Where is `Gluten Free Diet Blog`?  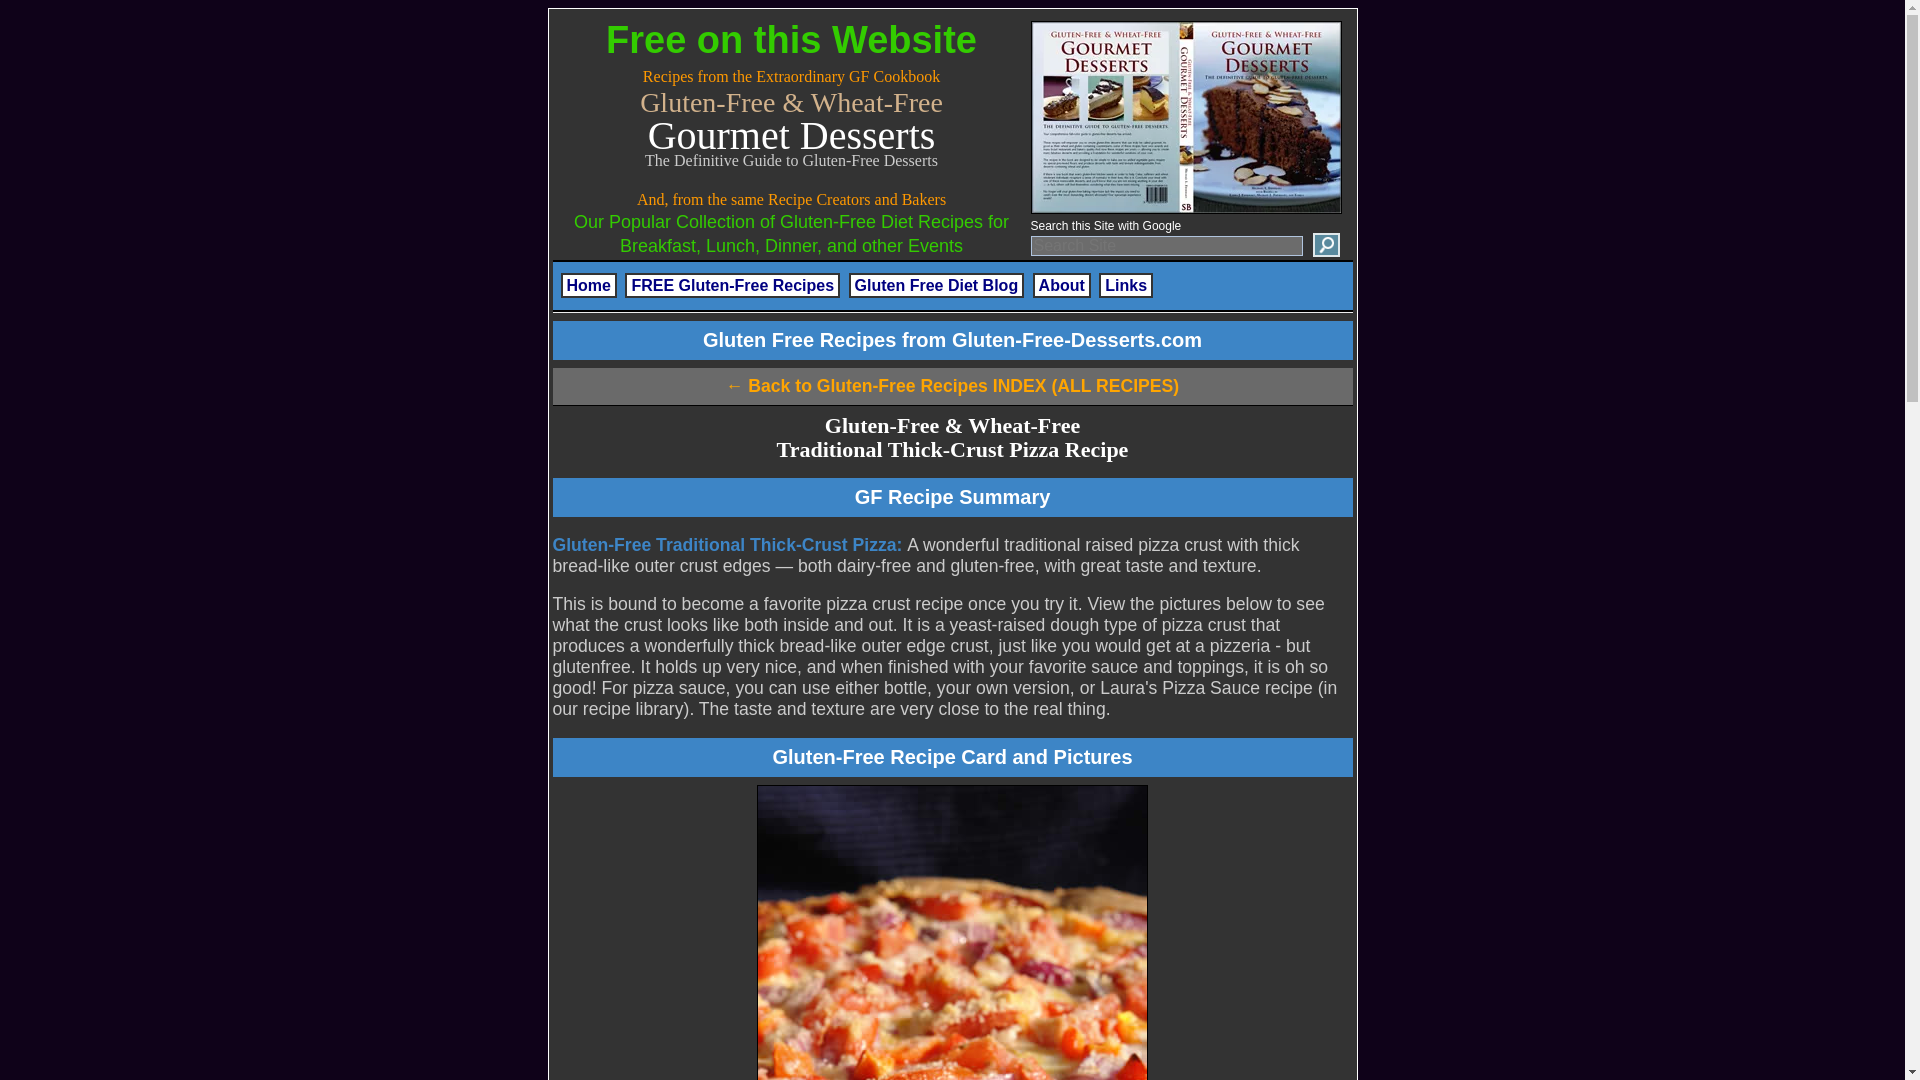
Gluten Free Diet Blog is located at coordinates (936, 286).